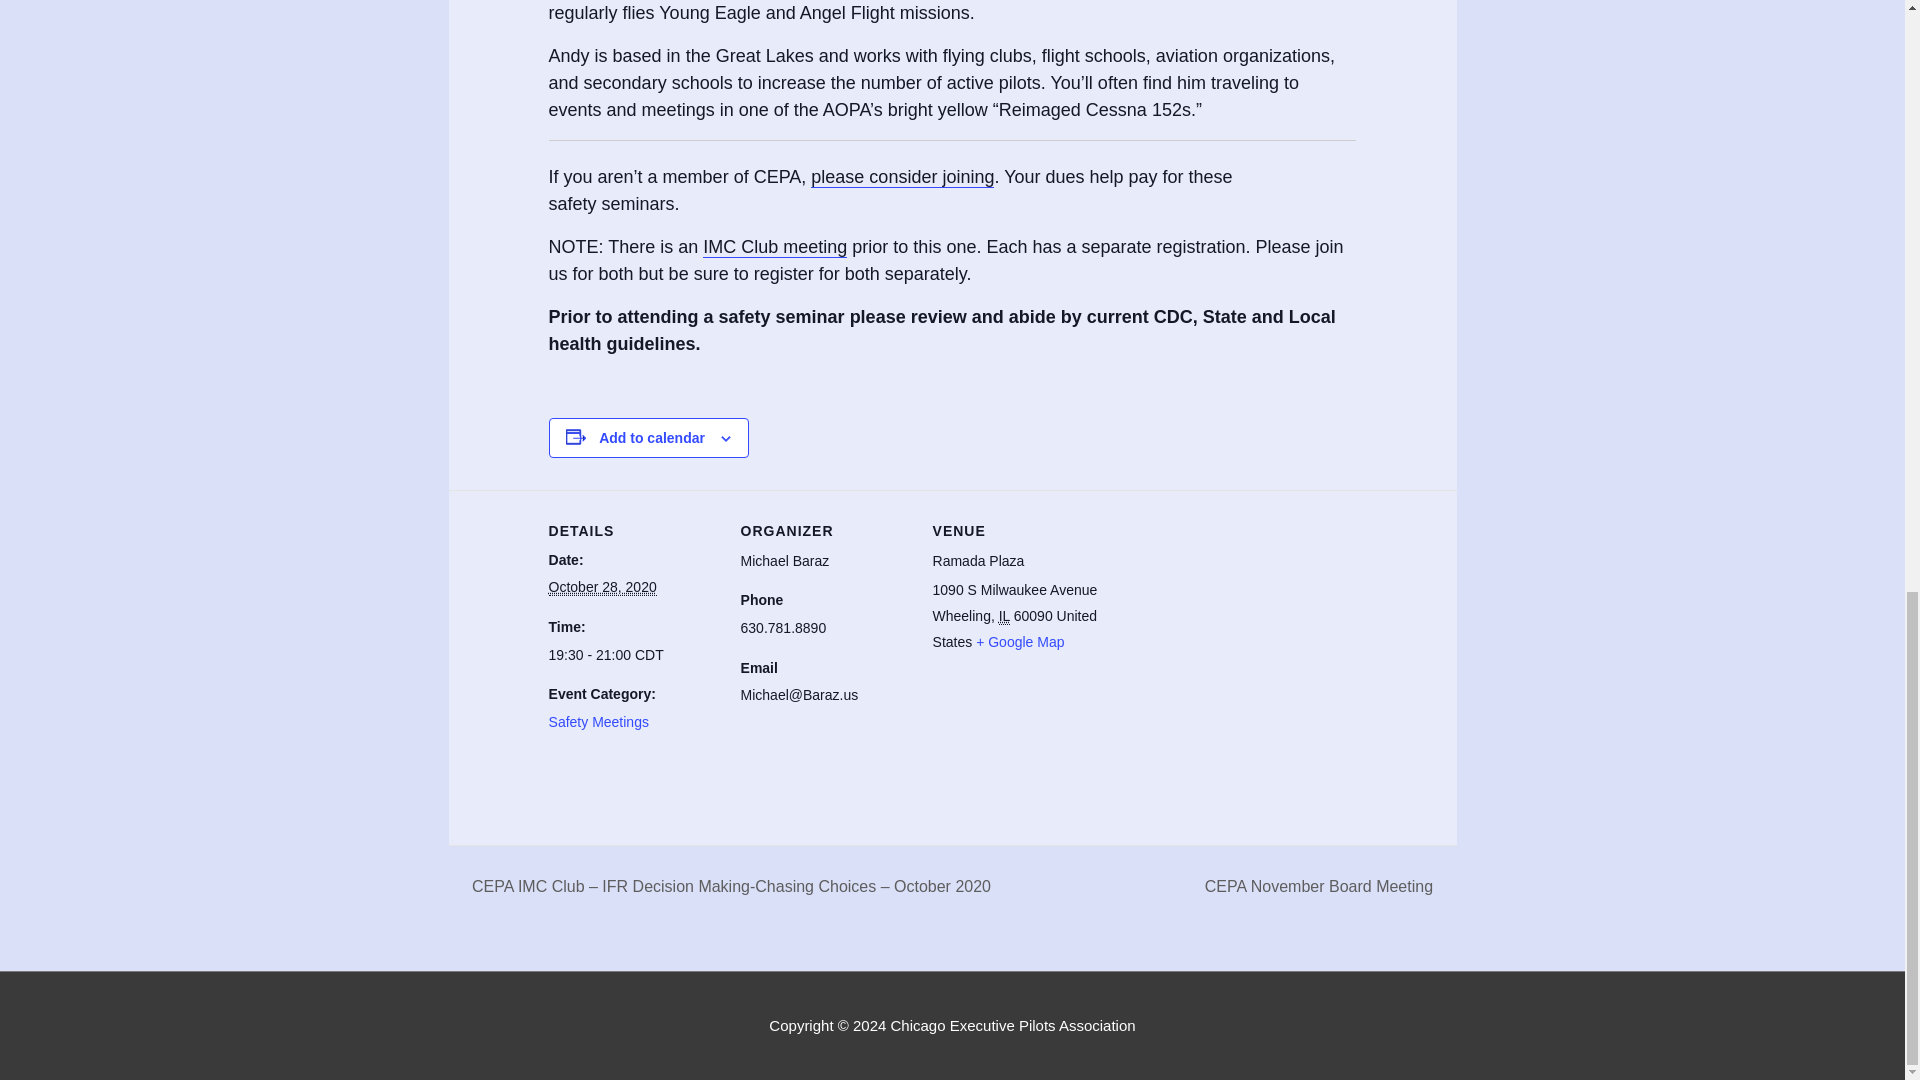 This screenshot has width=1920, height=1080. I want to click on 2020-10-28, so click(632, 655).